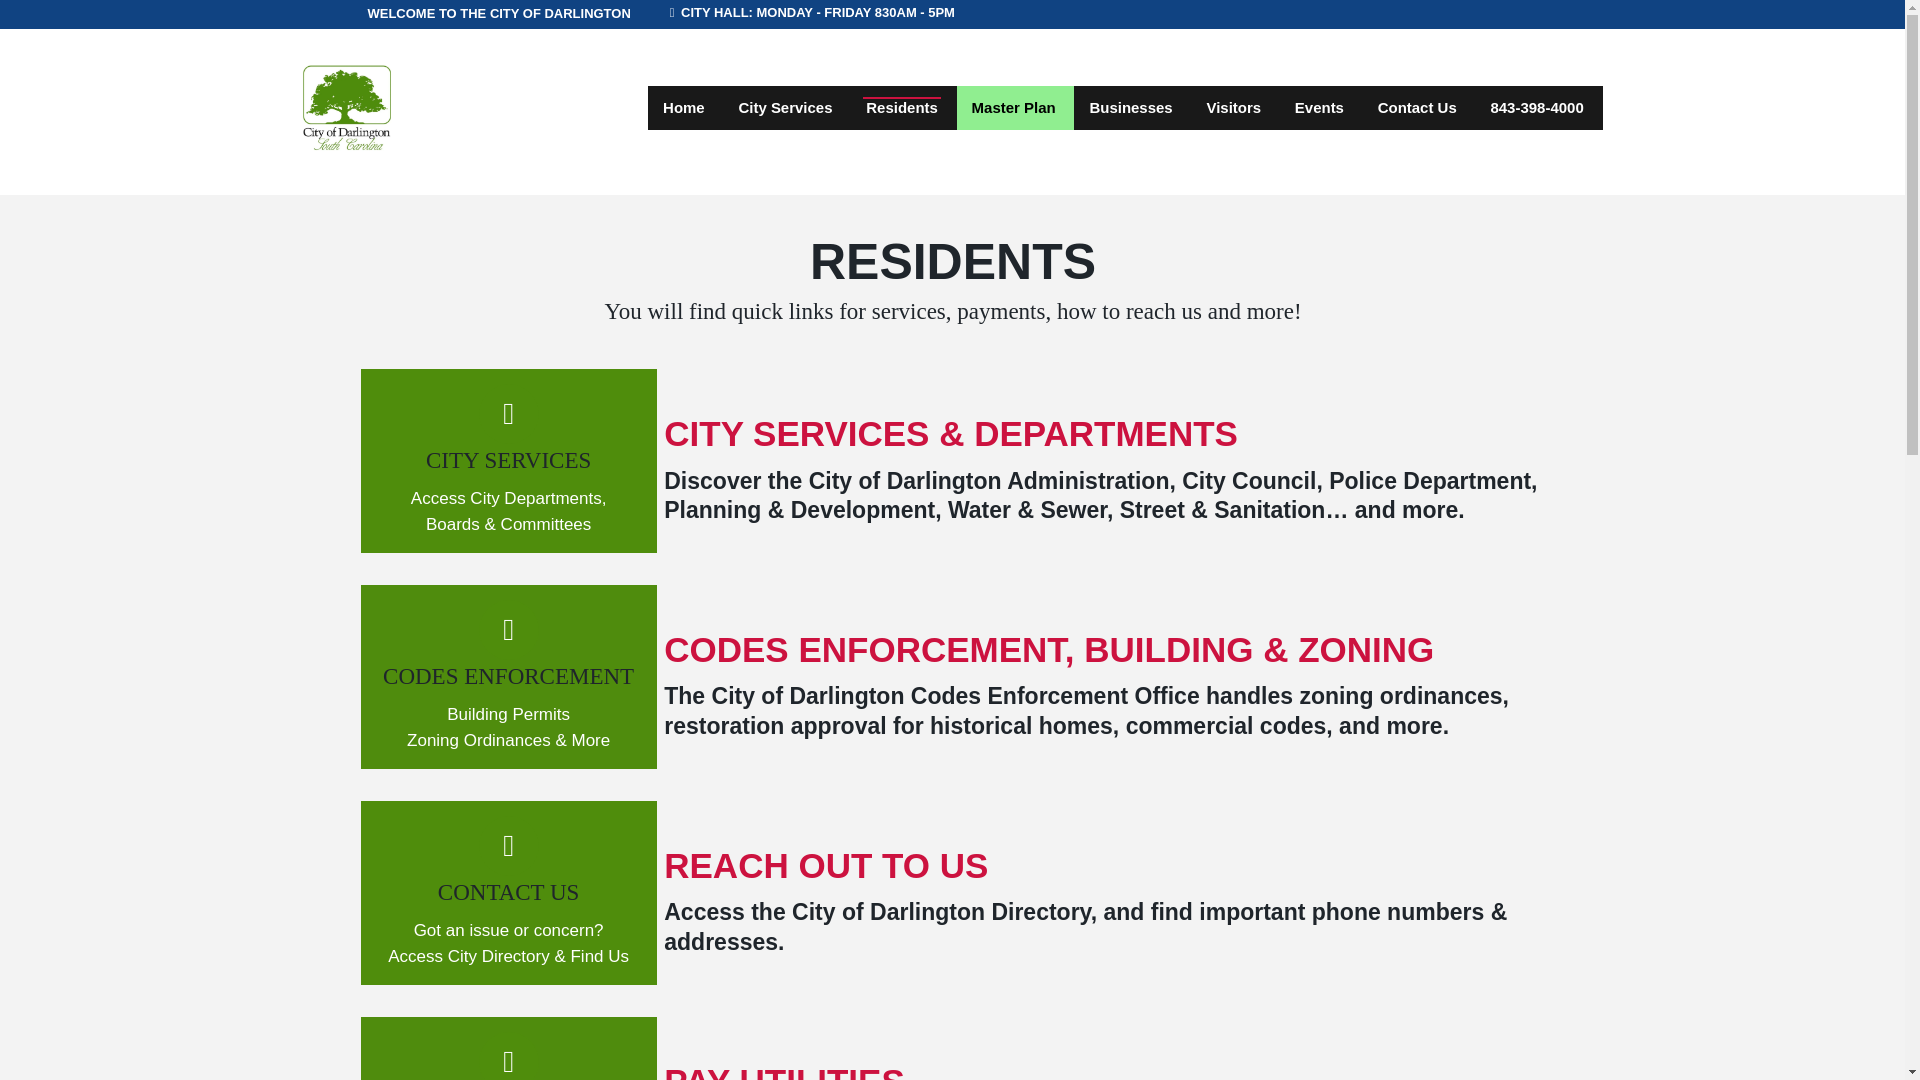 The height and width of the screenshot is (1080, 1920). What do you see at coordinates (508, 892) in the screenshot?
I see `CONTACT US` at bounding box center [508, 892].